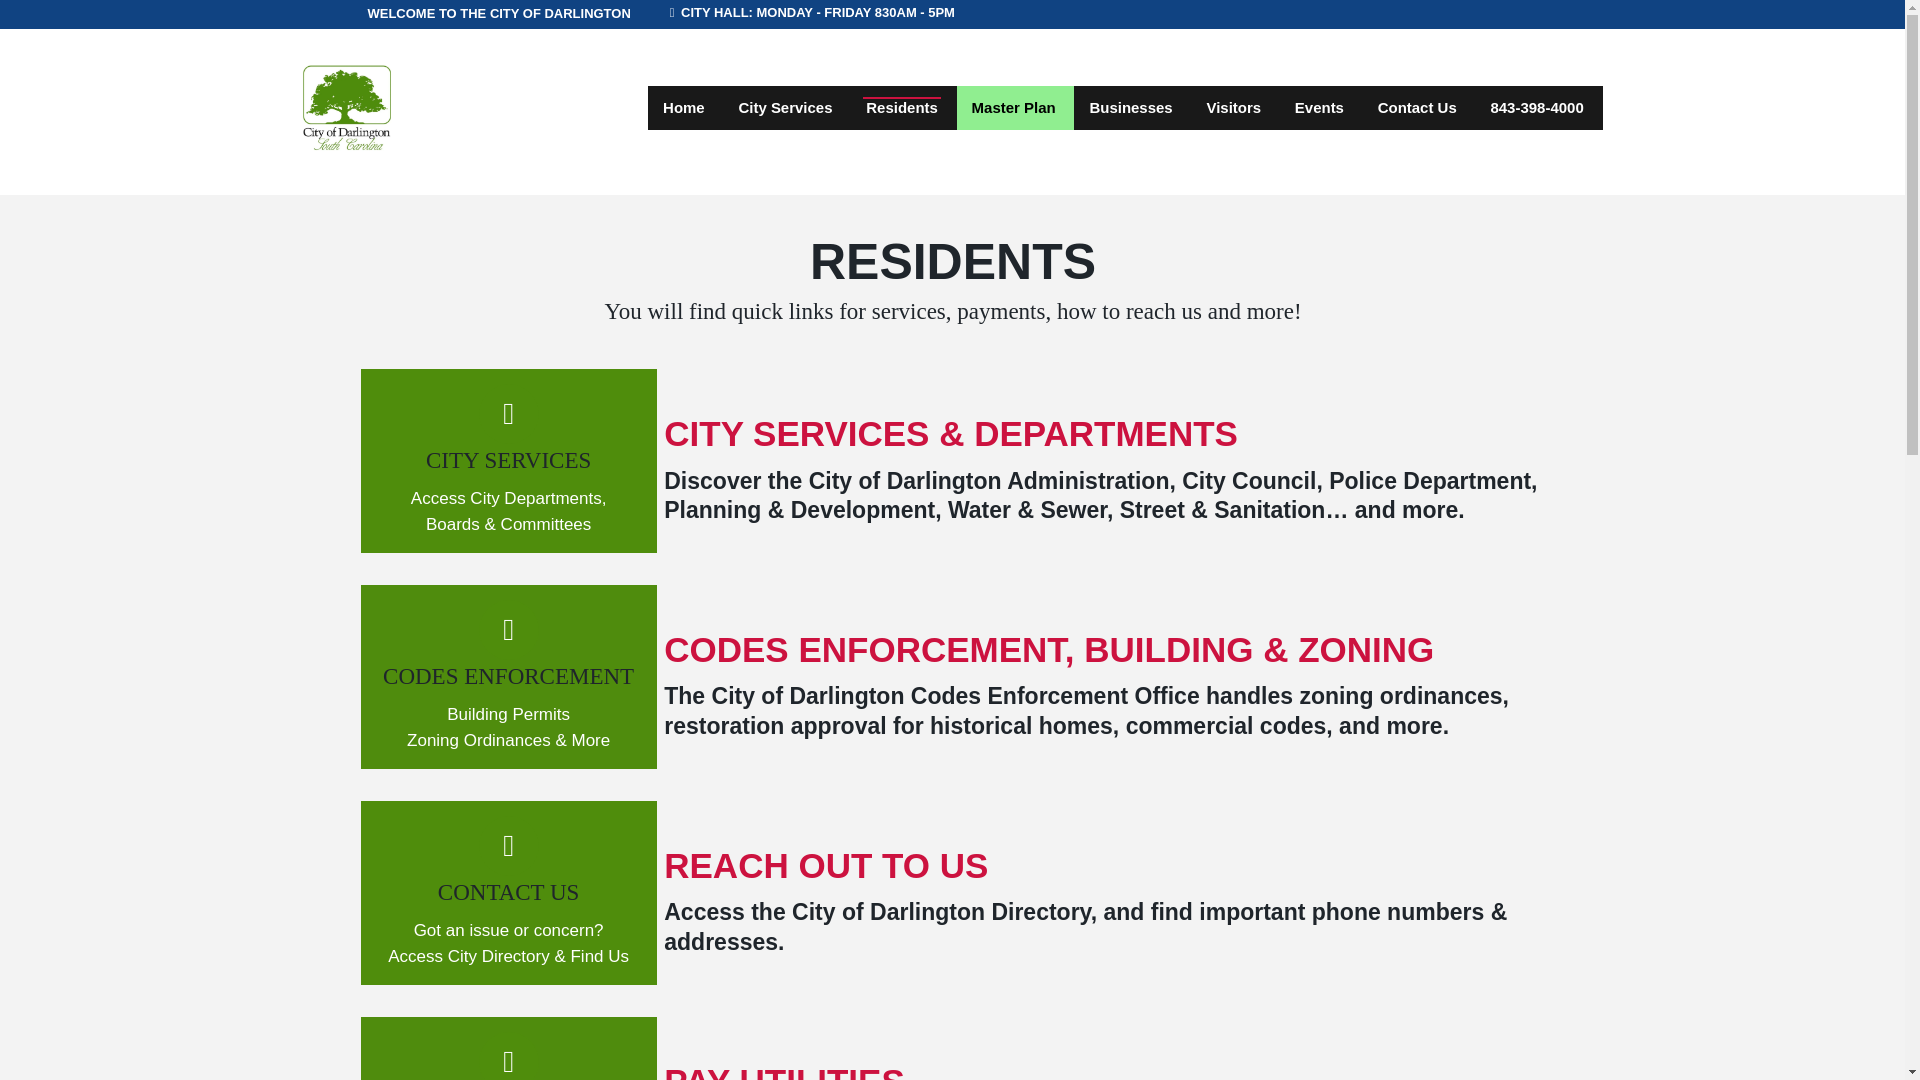 The height and width of the screenshot is (1080, 1920). What do you see at coordinates (508, 892) in the screenshot?
I see `CONTACT US` at bounding box center [508, 892].